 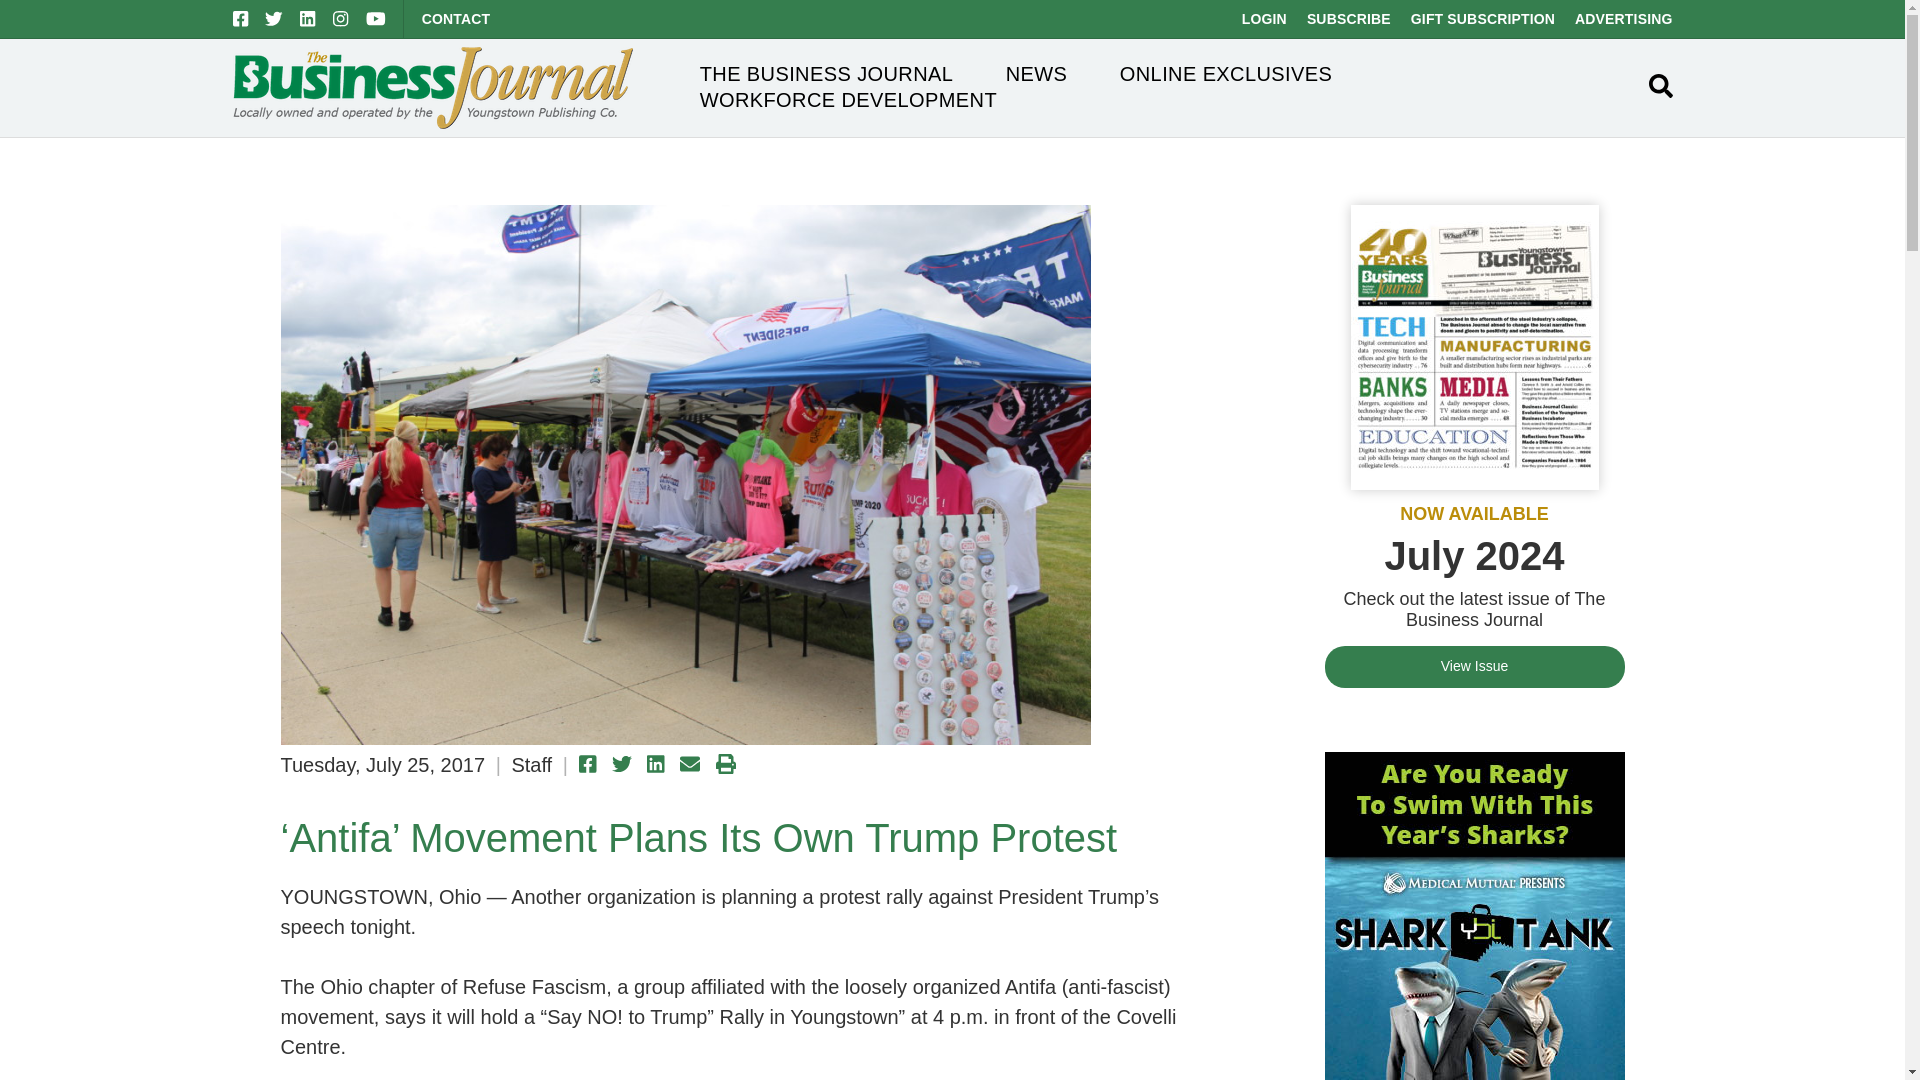 I want to click on FACEBOOK, so click(x=240, y=18).